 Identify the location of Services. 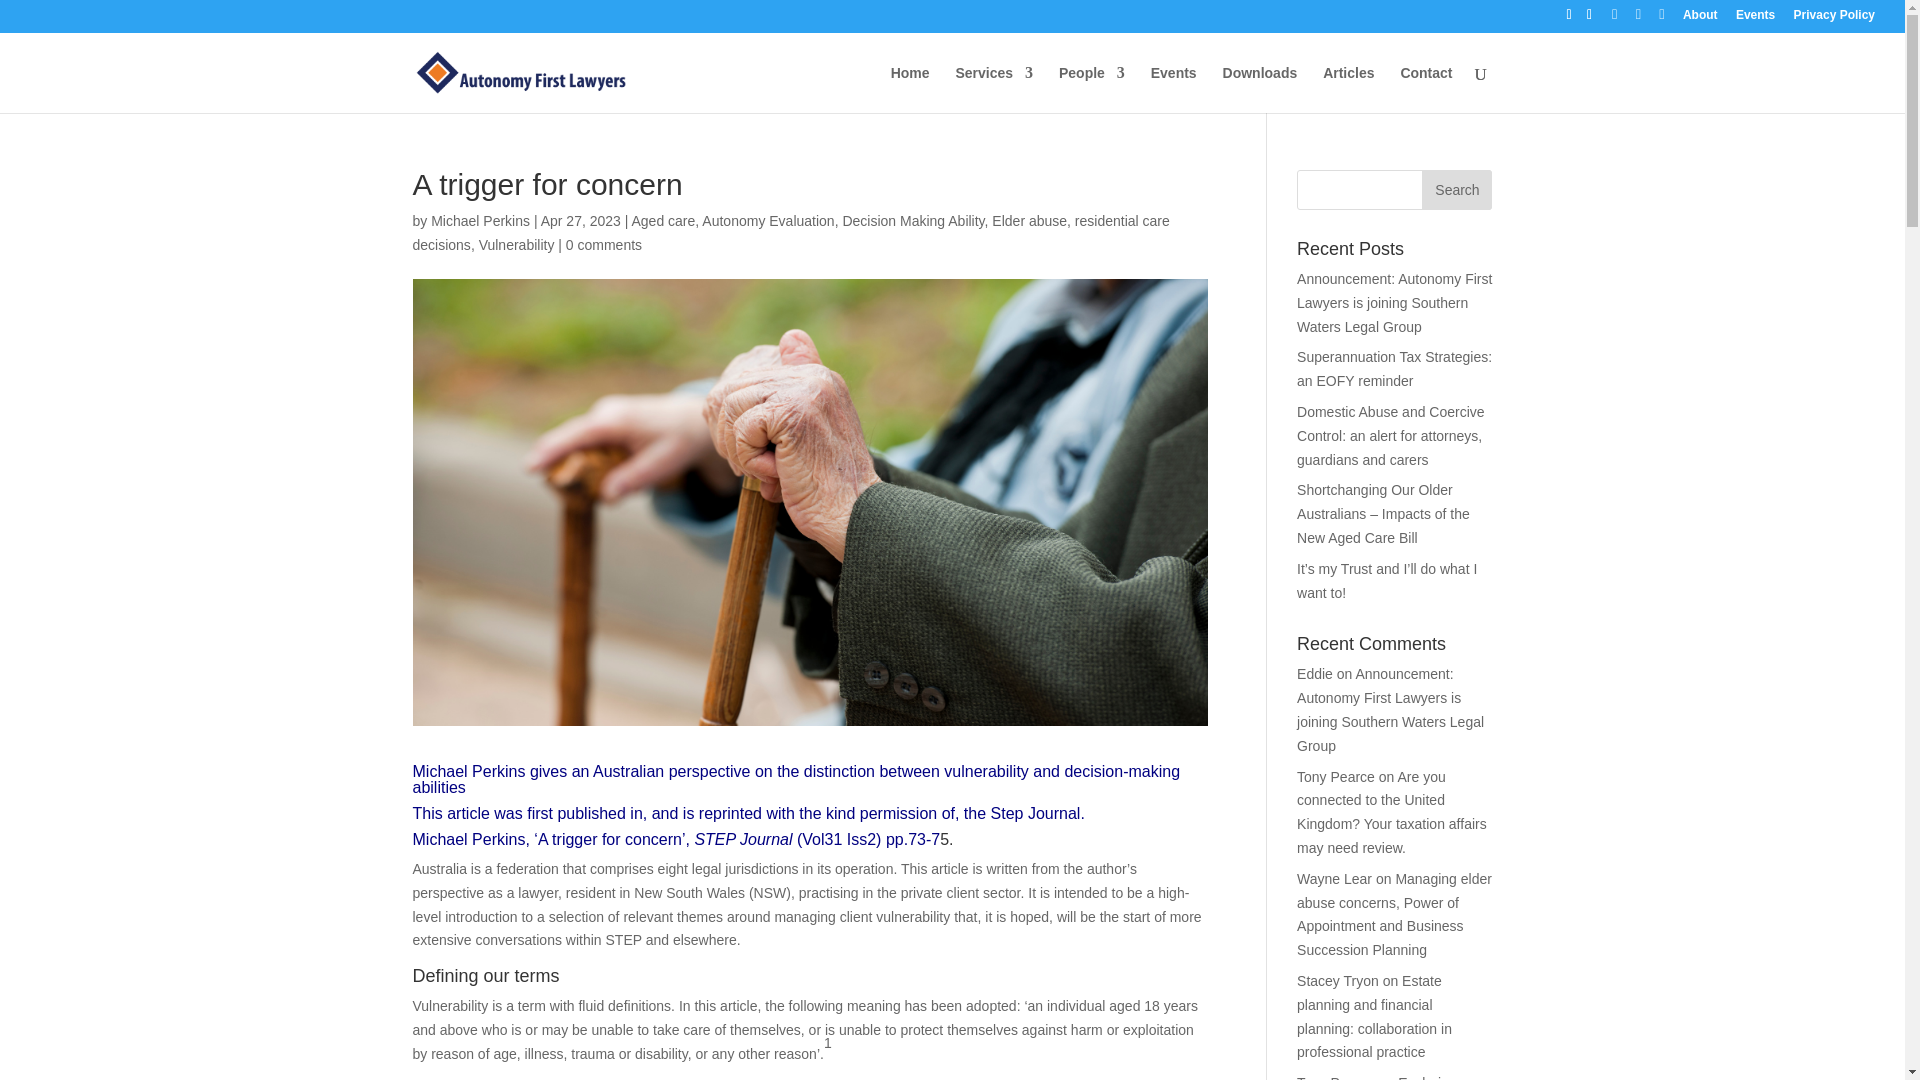
(993, 89).